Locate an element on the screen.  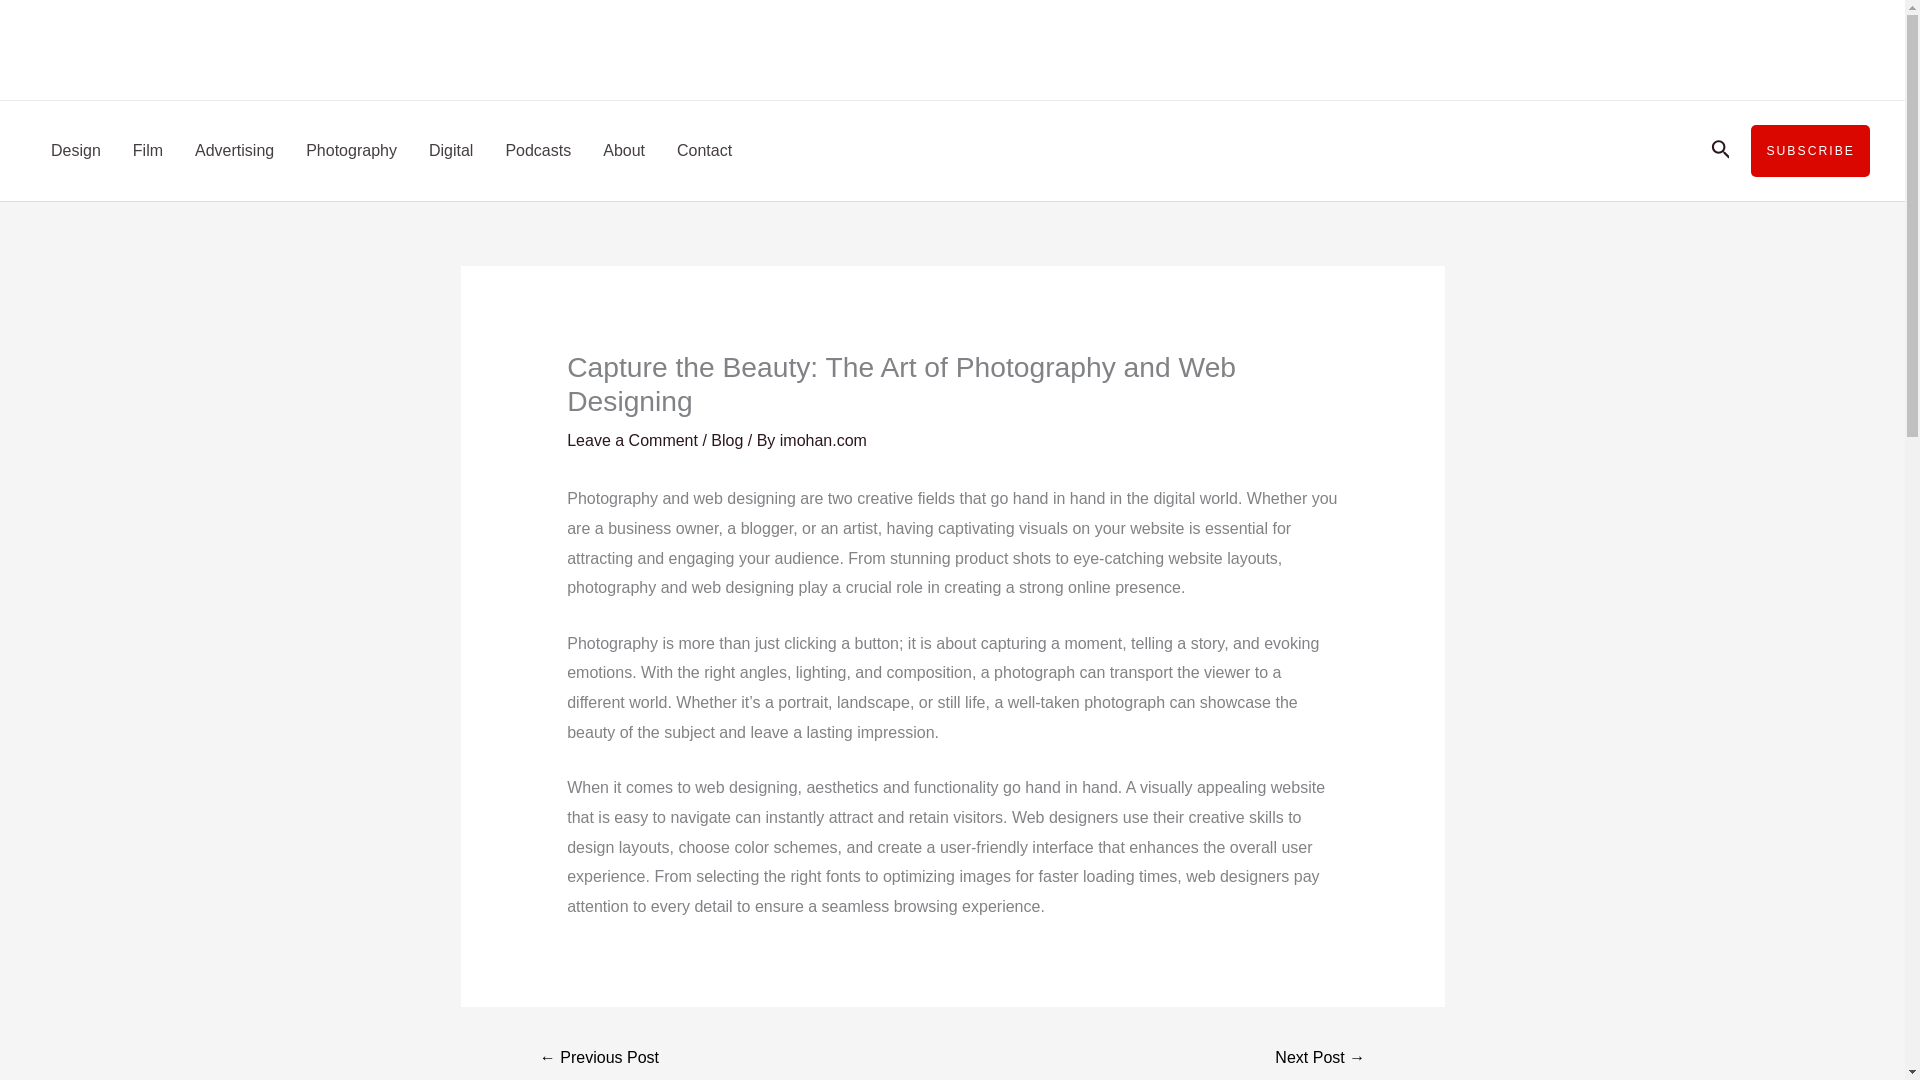
View all posts by imohan.com is located at coordinates (823, 440).